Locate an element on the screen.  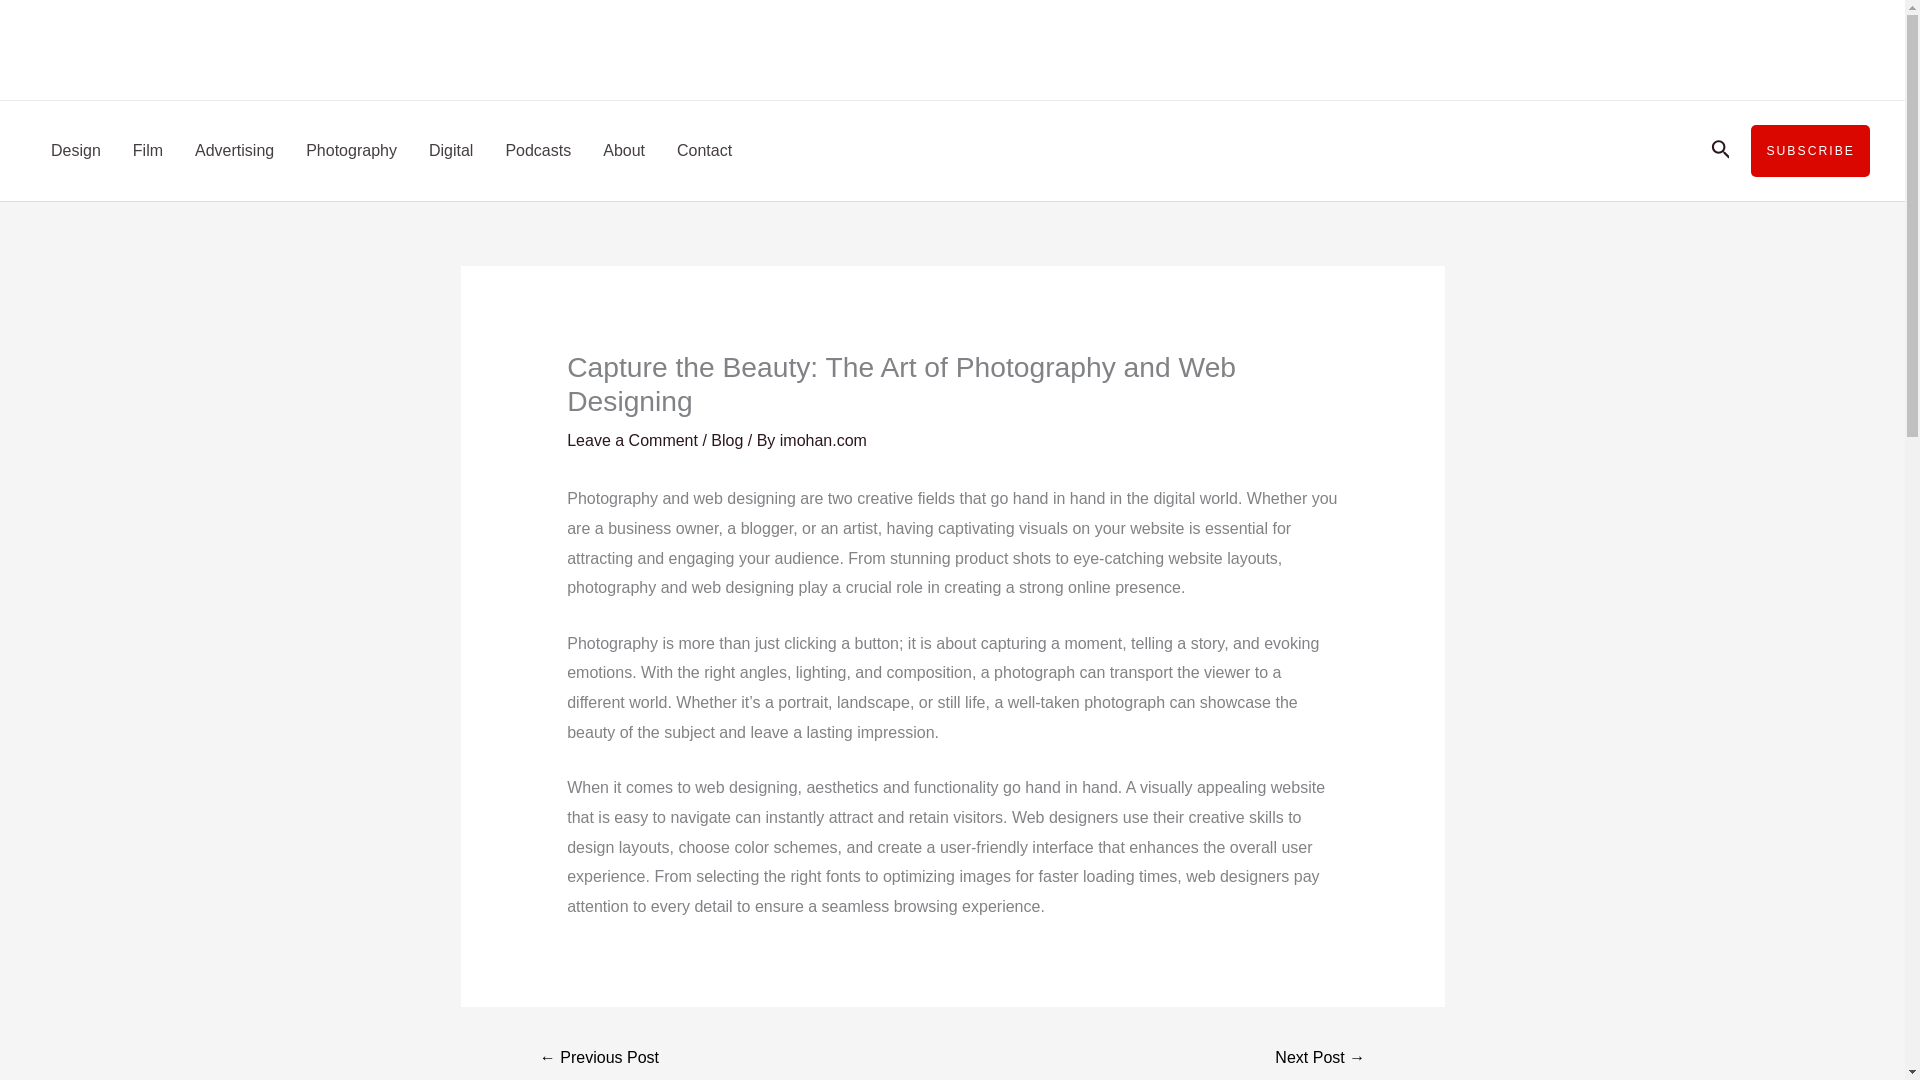
View all posts by imohan.com is located at coordinates (823, 440).